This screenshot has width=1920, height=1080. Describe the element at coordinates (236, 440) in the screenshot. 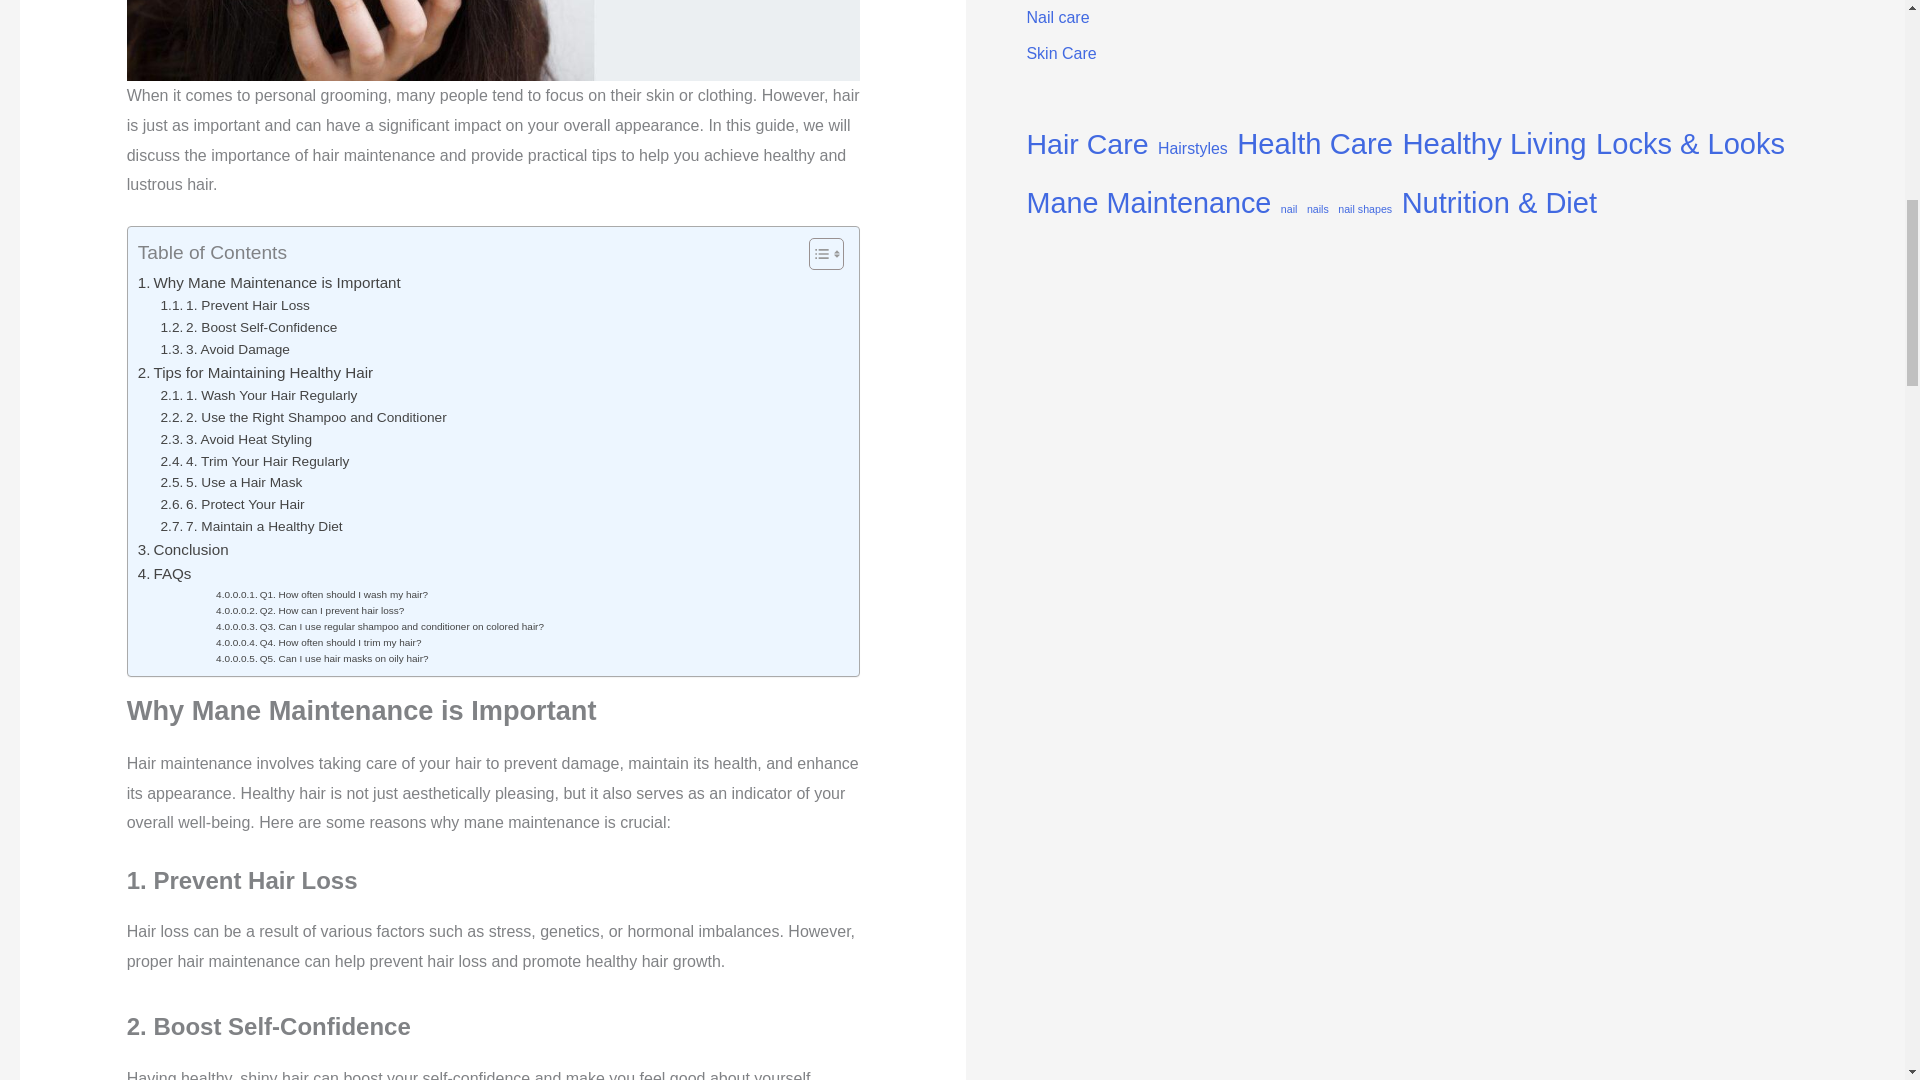

I see `3. Avoid Heat Styling` at that location.